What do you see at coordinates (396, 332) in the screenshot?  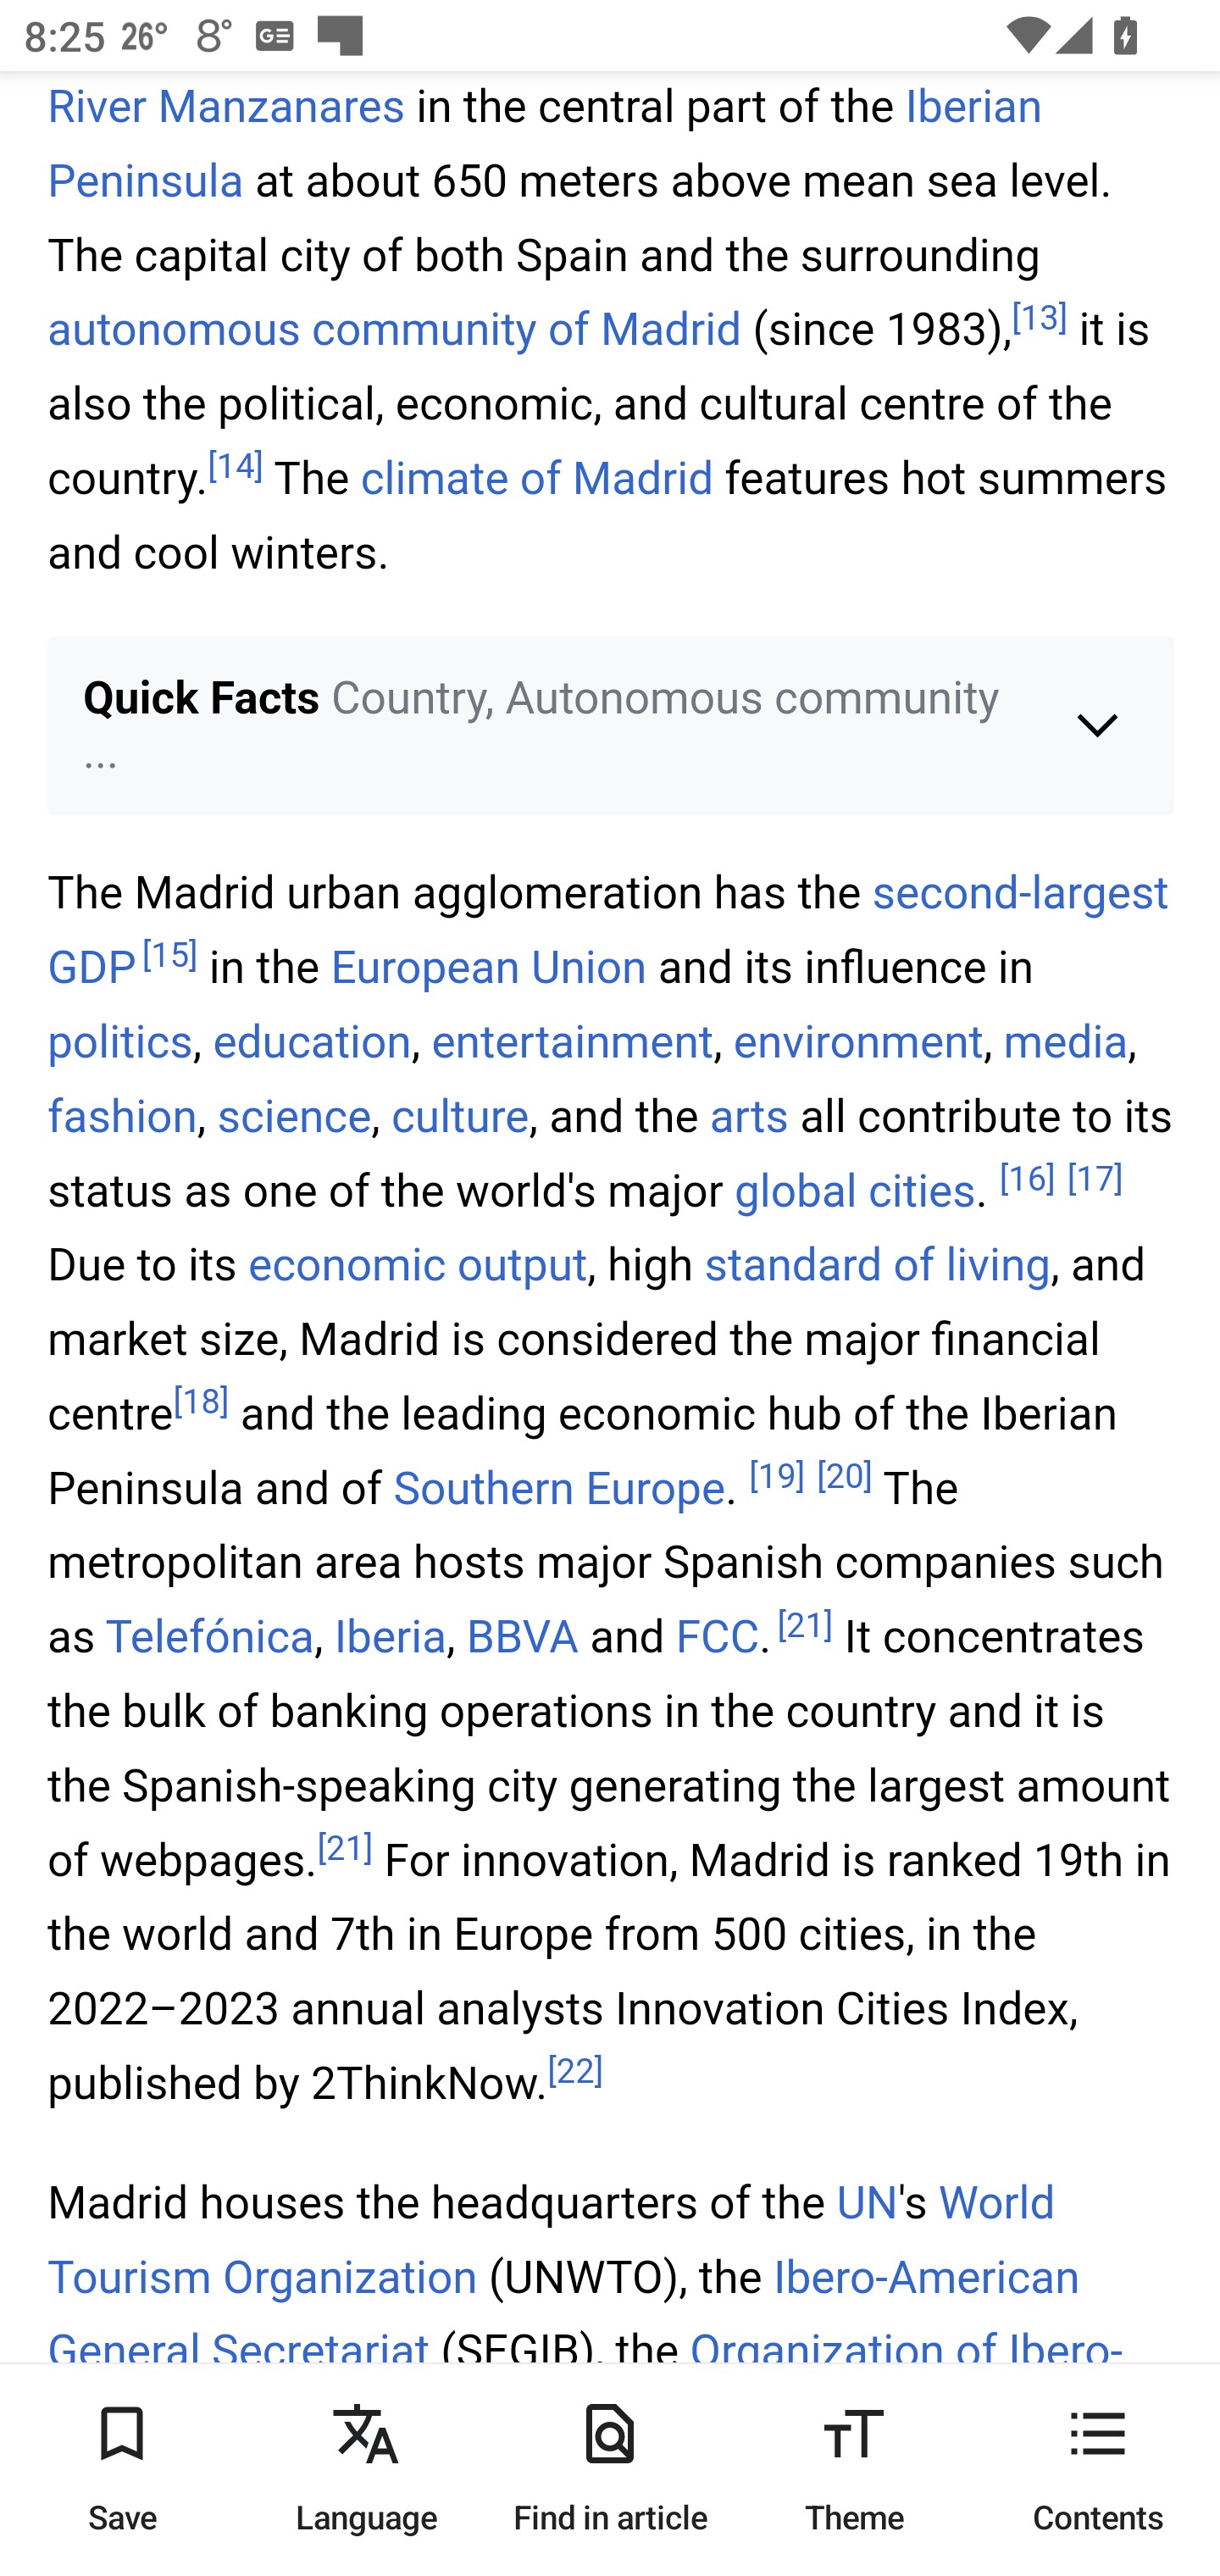 I see `autonomous community of Madrid` at bounding box center [396, 332].